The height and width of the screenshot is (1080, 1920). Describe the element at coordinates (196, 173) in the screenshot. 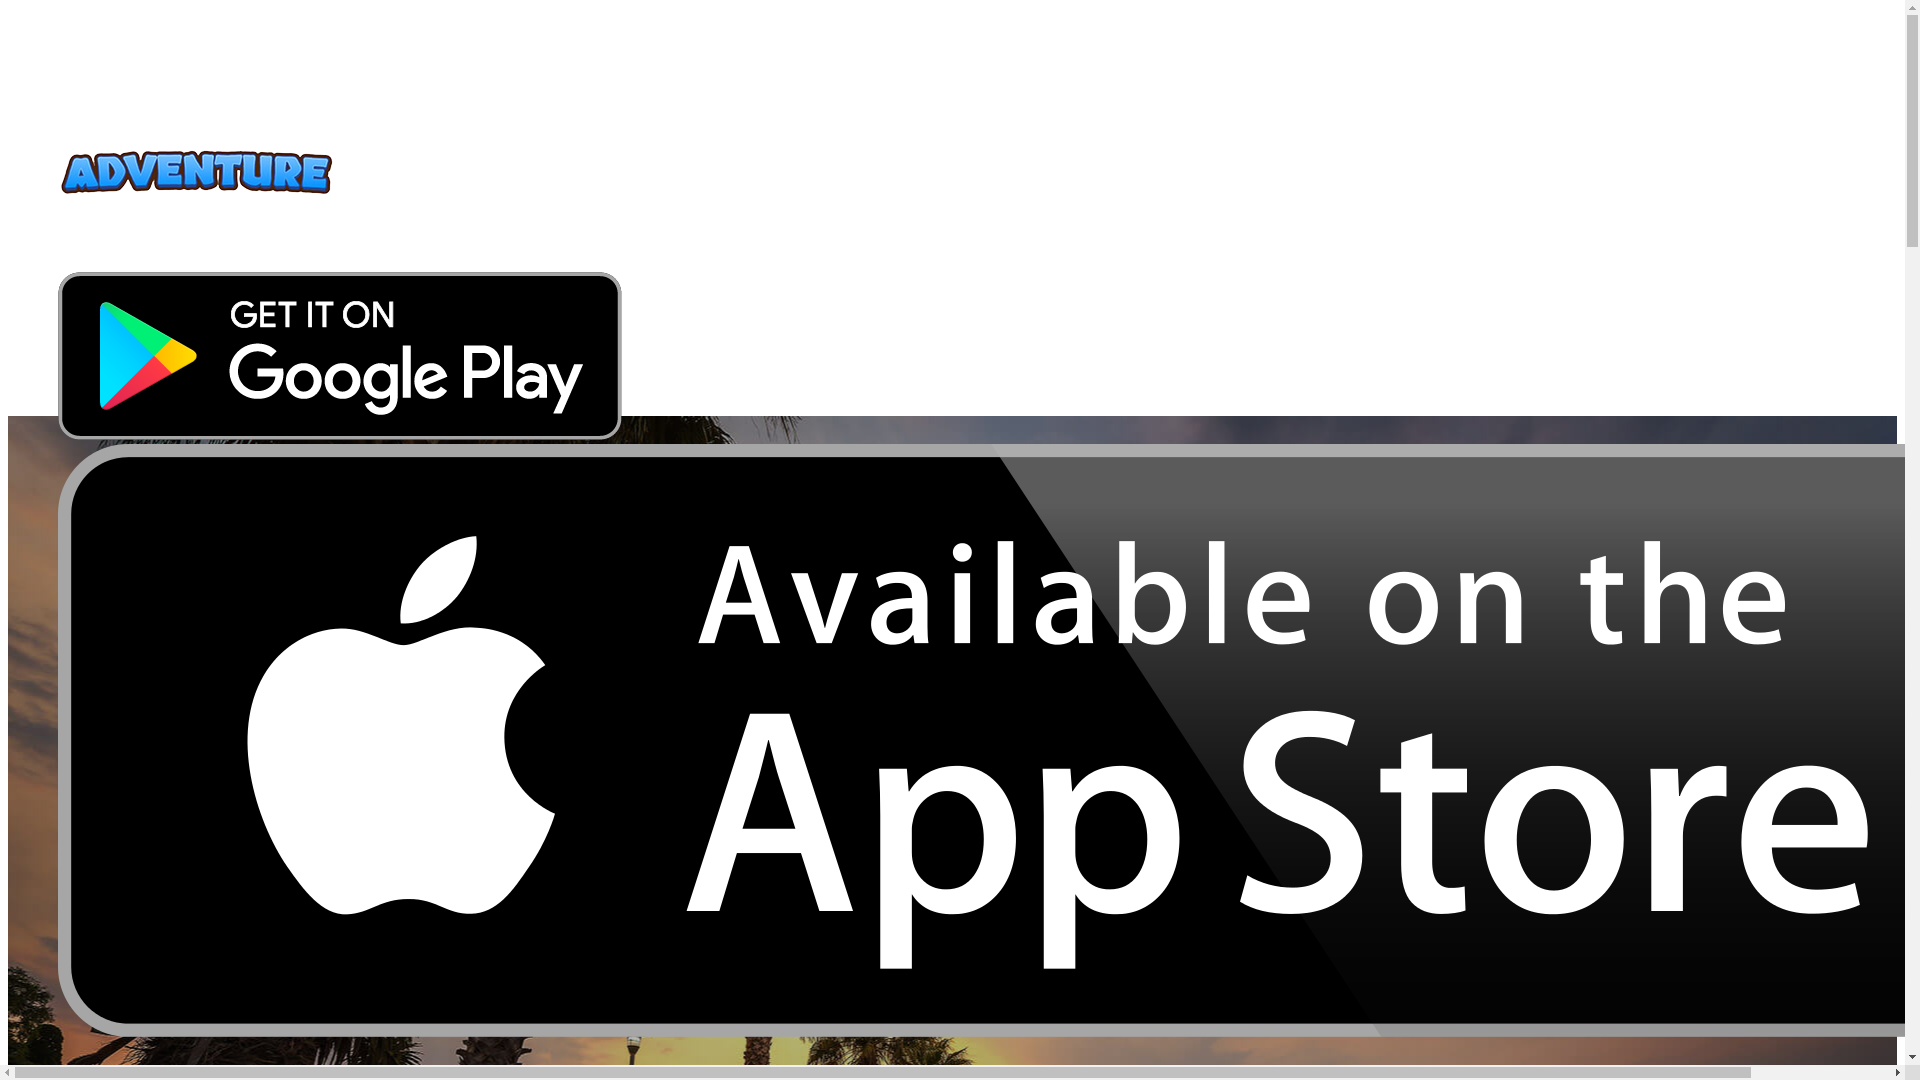

I see `geemanji-logo-small-adventure` at that location.